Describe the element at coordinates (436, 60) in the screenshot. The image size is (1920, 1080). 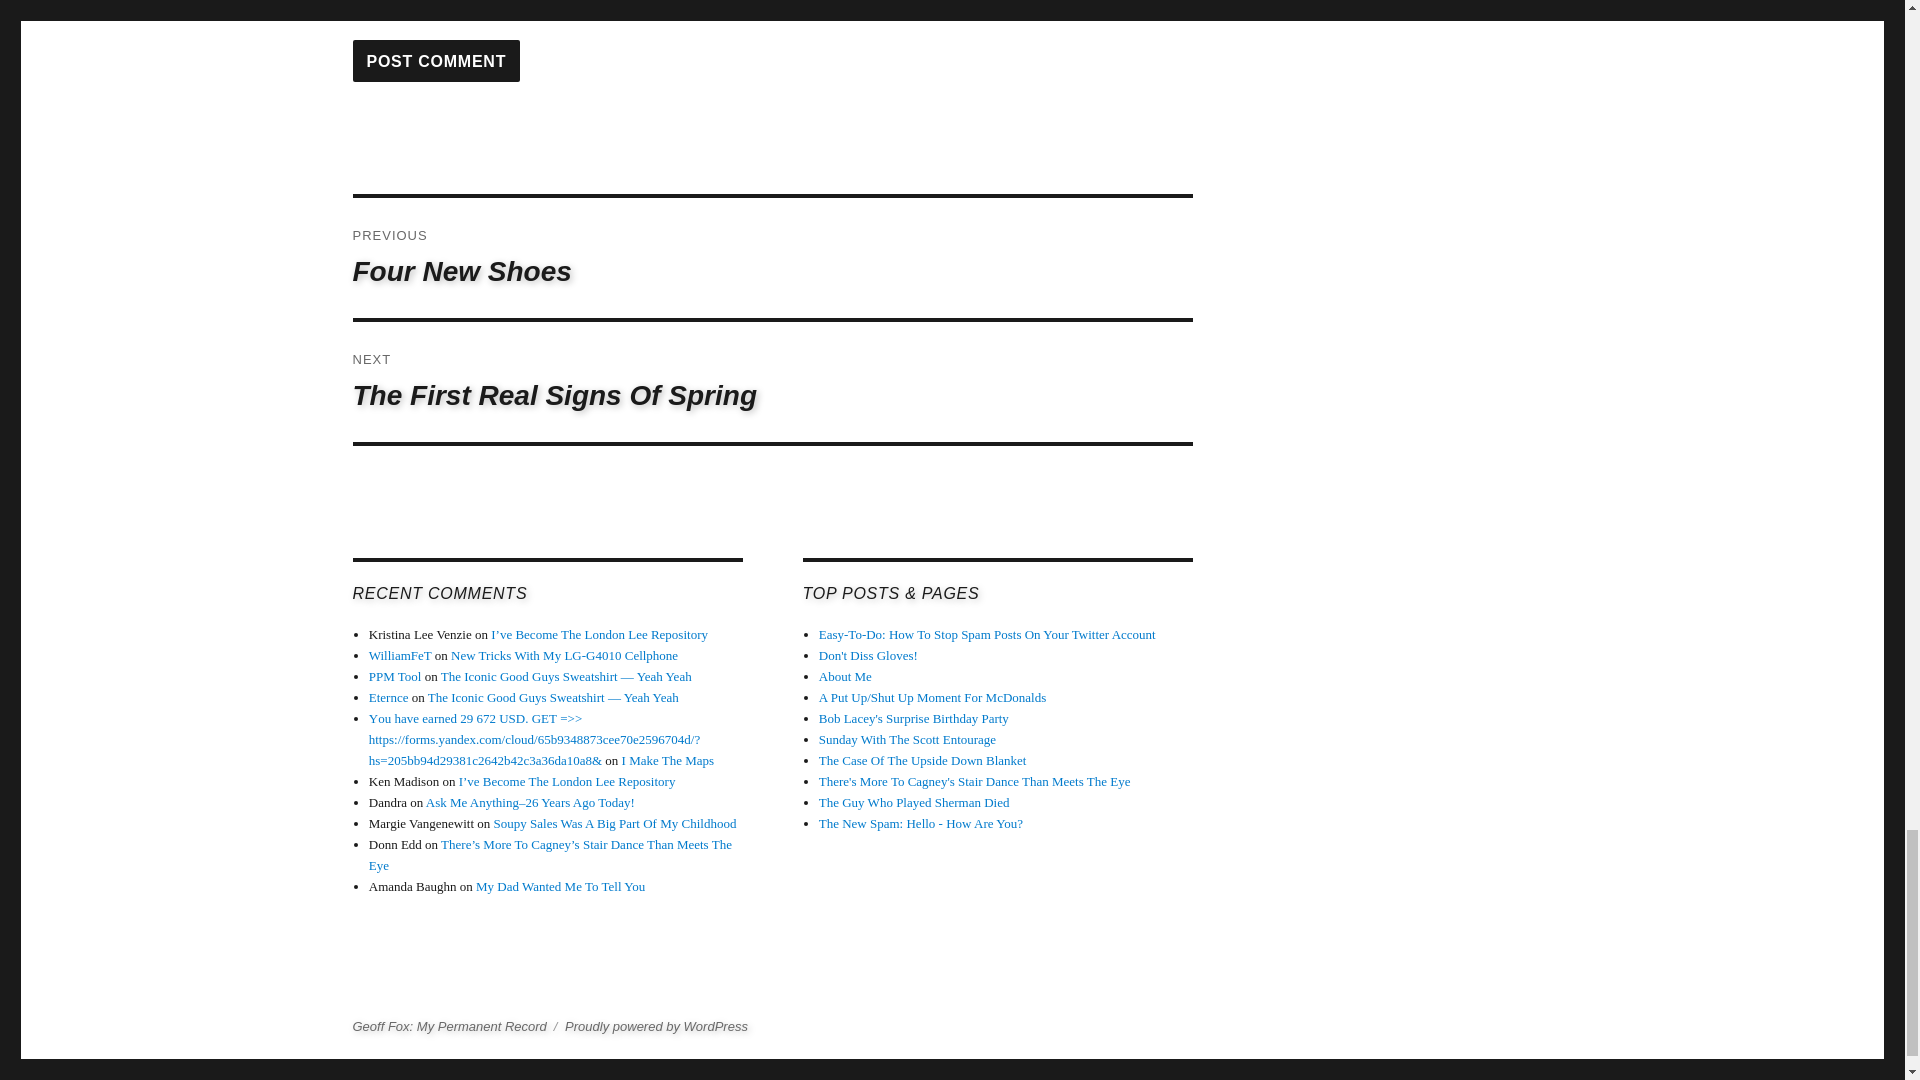
I see `WilliamFeT` at that location.